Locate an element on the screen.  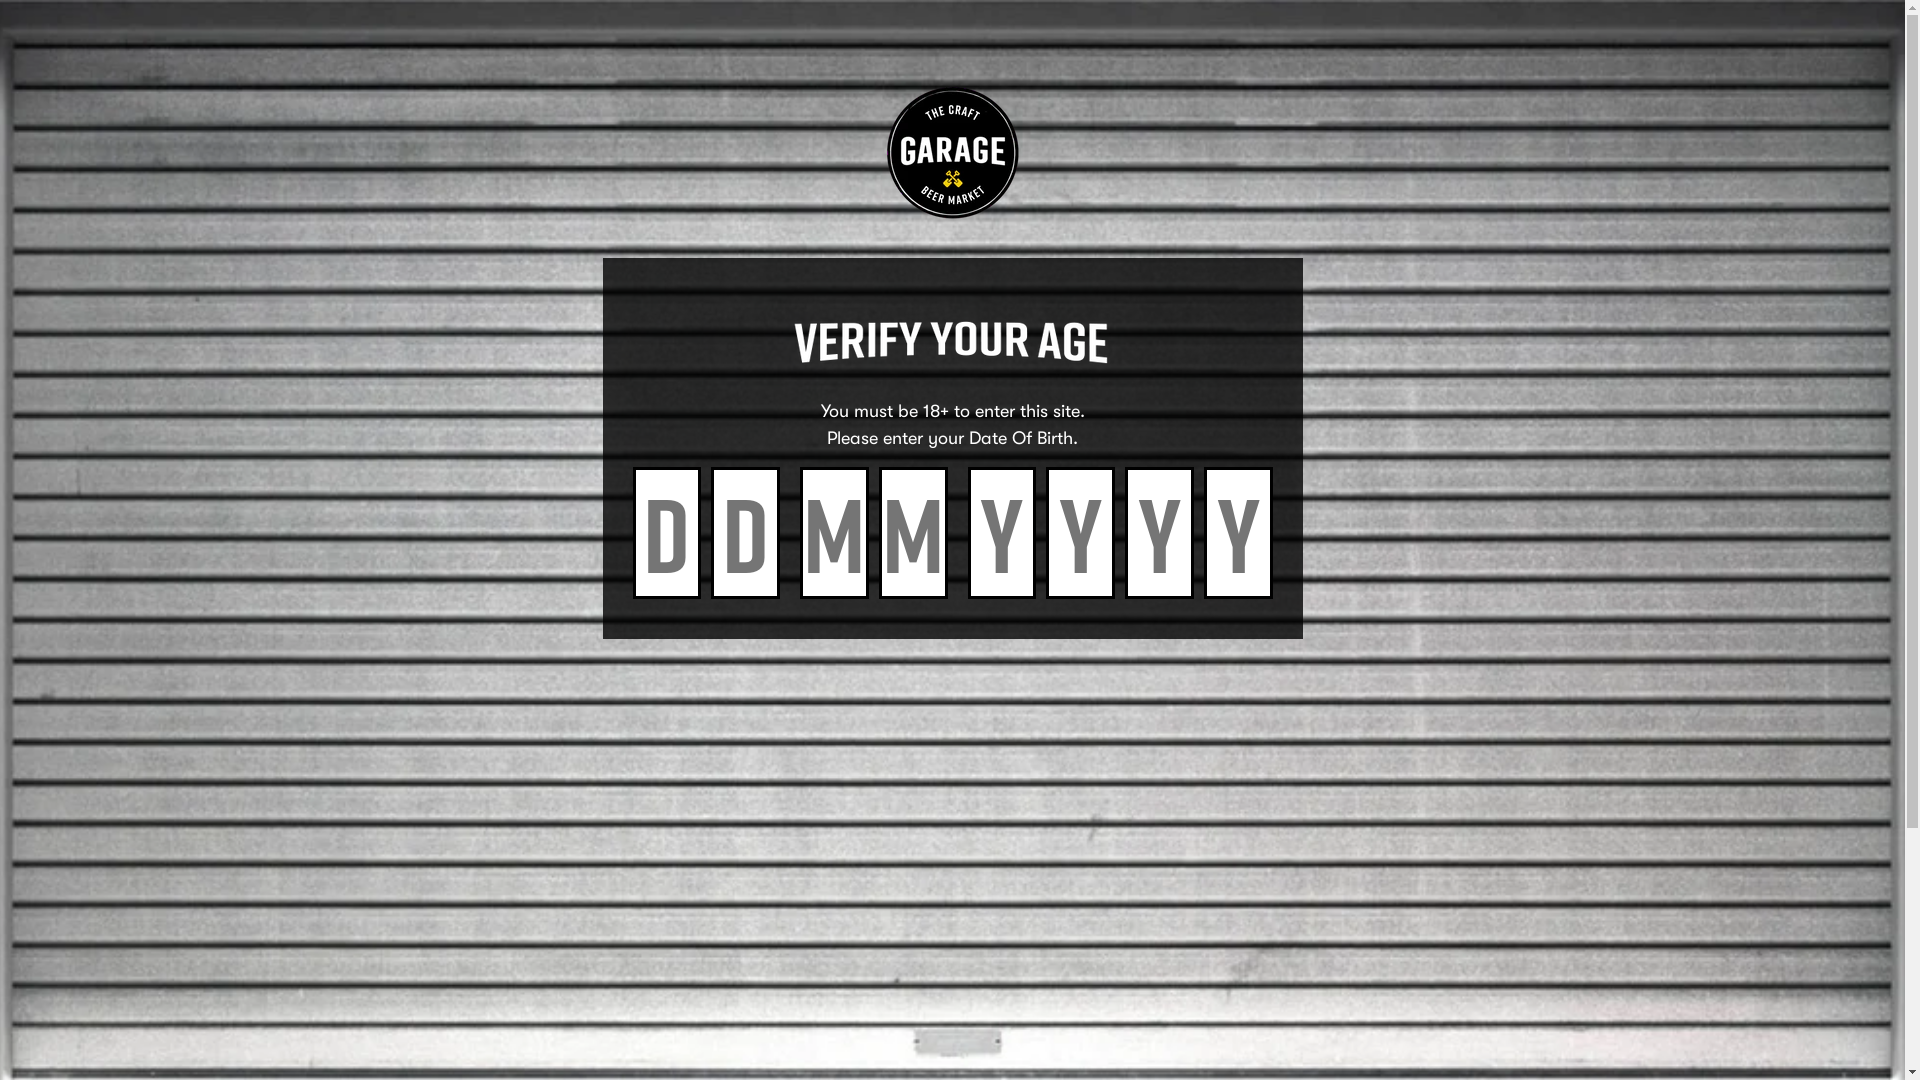
Spirits - COMING SOON is located at coordinates (1096, 686).